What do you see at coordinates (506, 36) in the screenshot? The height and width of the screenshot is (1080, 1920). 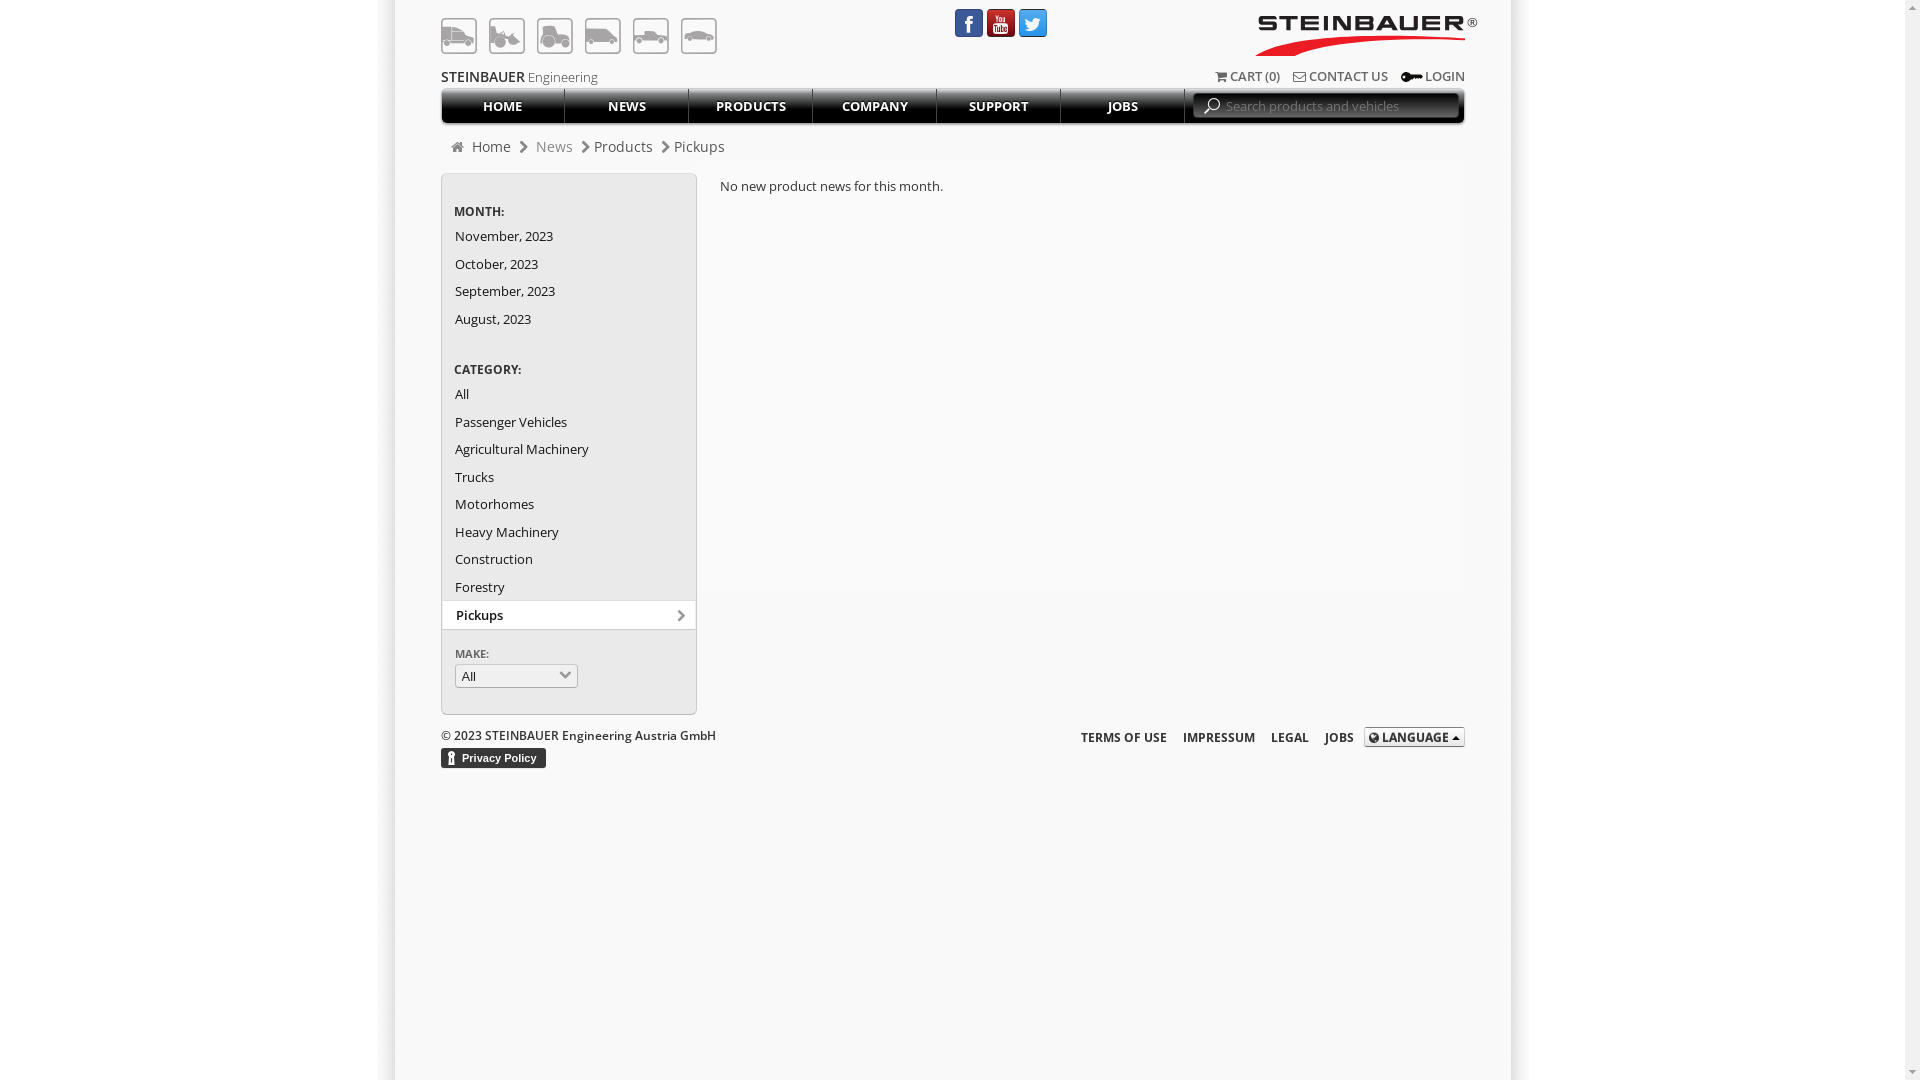 I see ` ` at bounding box center [506, 36].